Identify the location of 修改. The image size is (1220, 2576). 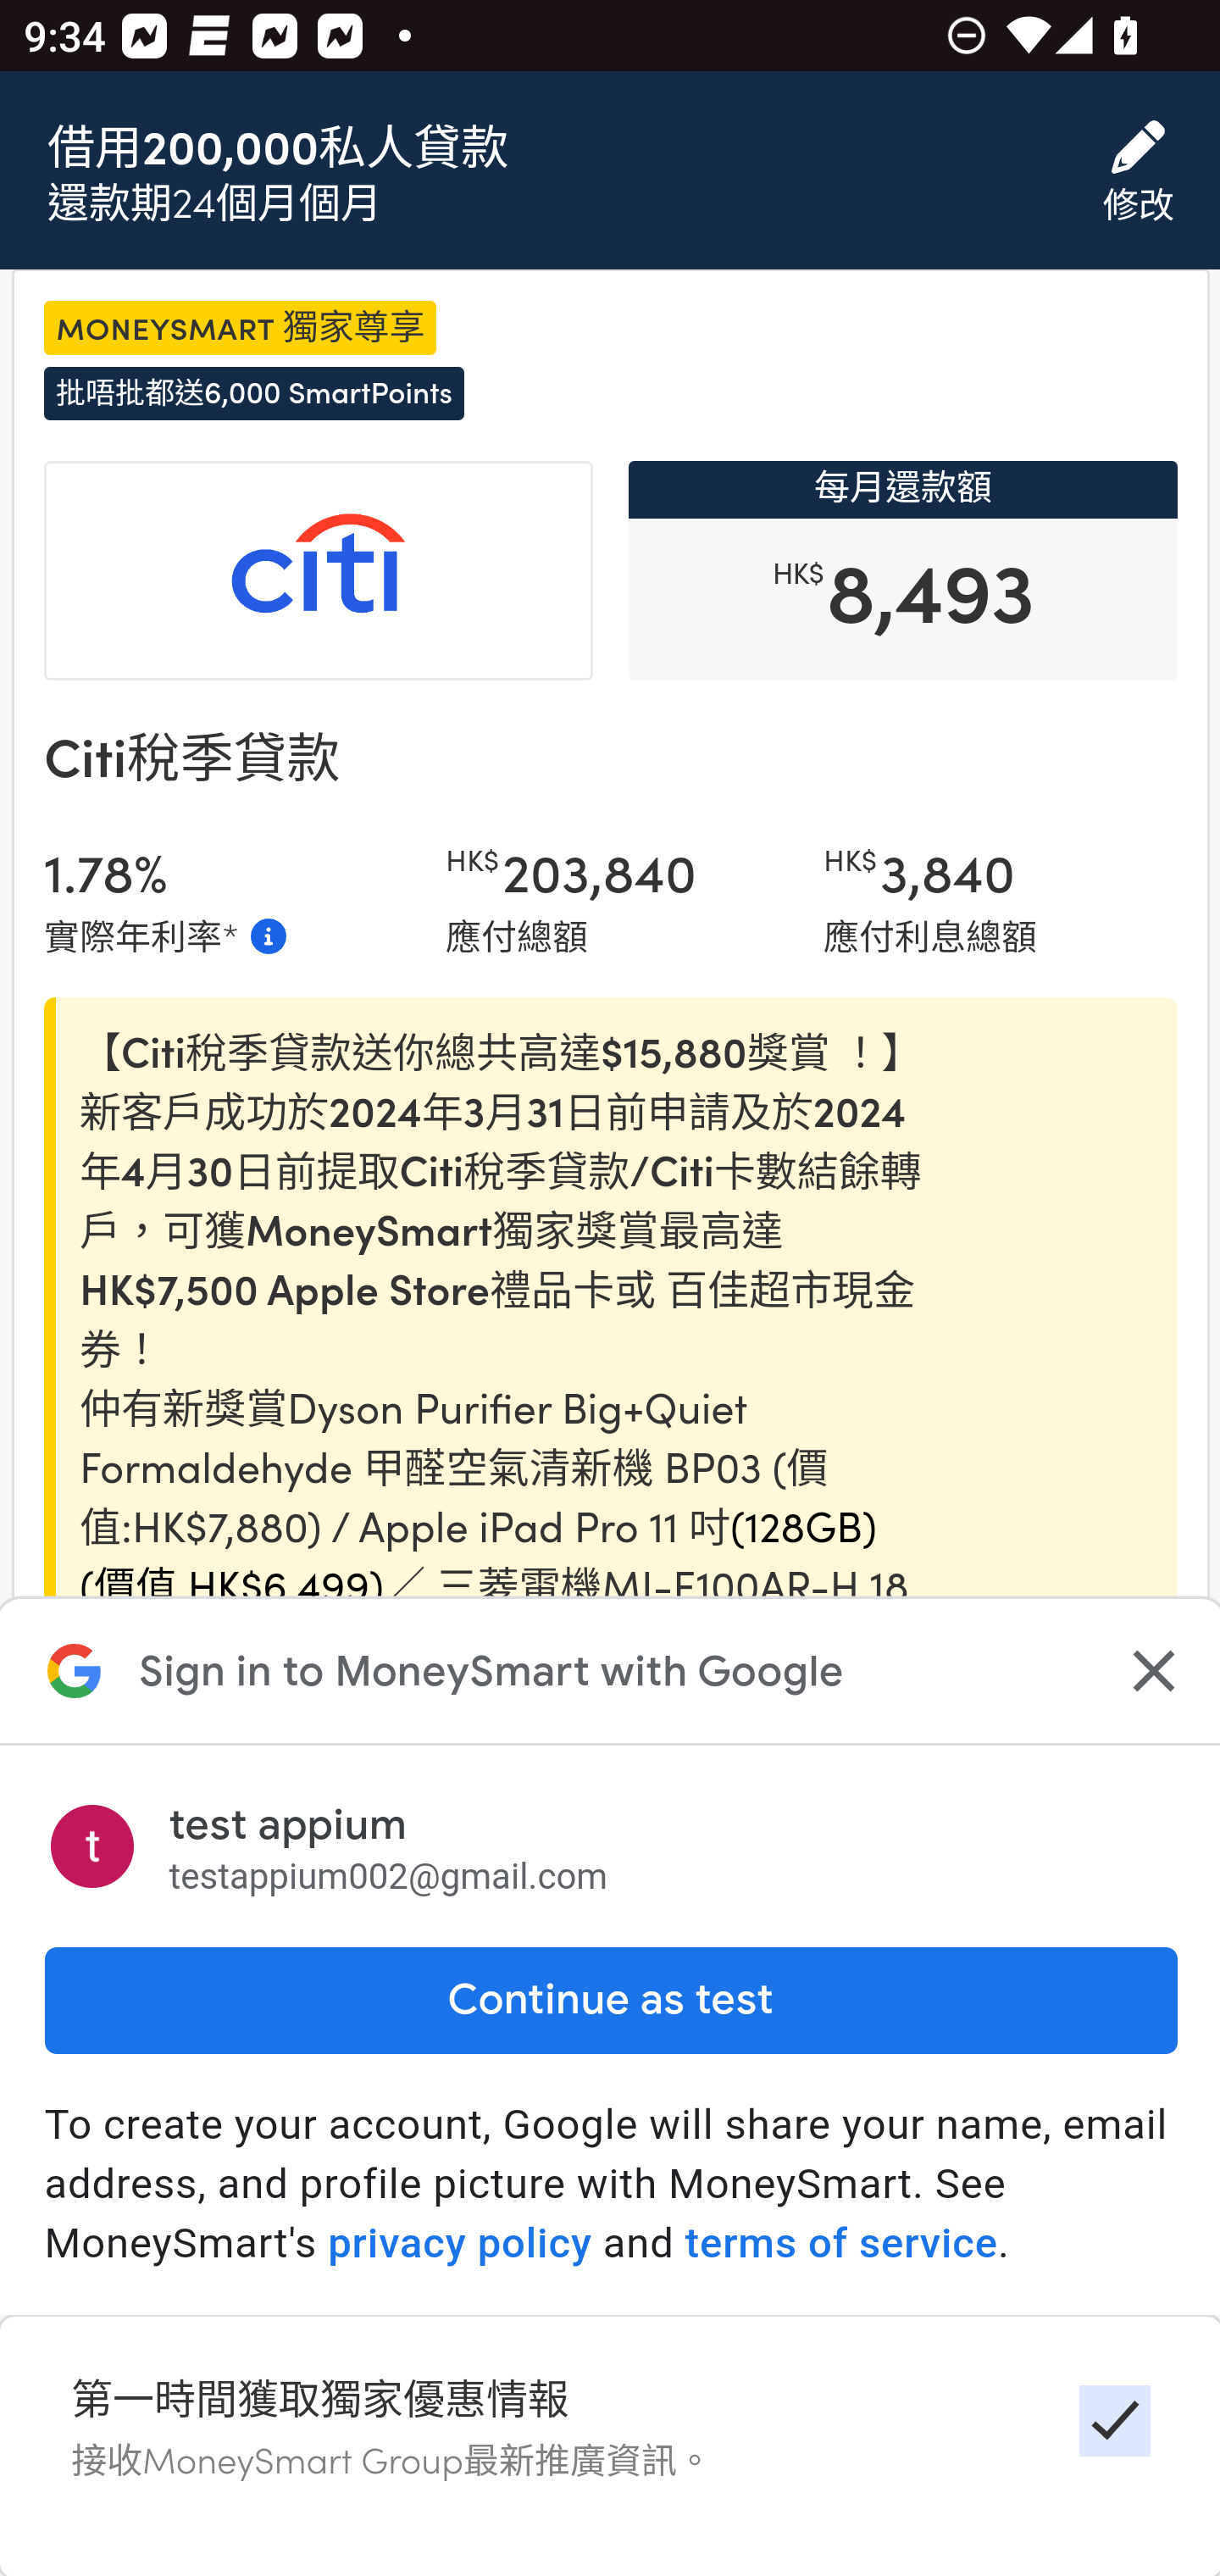
(1138, 172).